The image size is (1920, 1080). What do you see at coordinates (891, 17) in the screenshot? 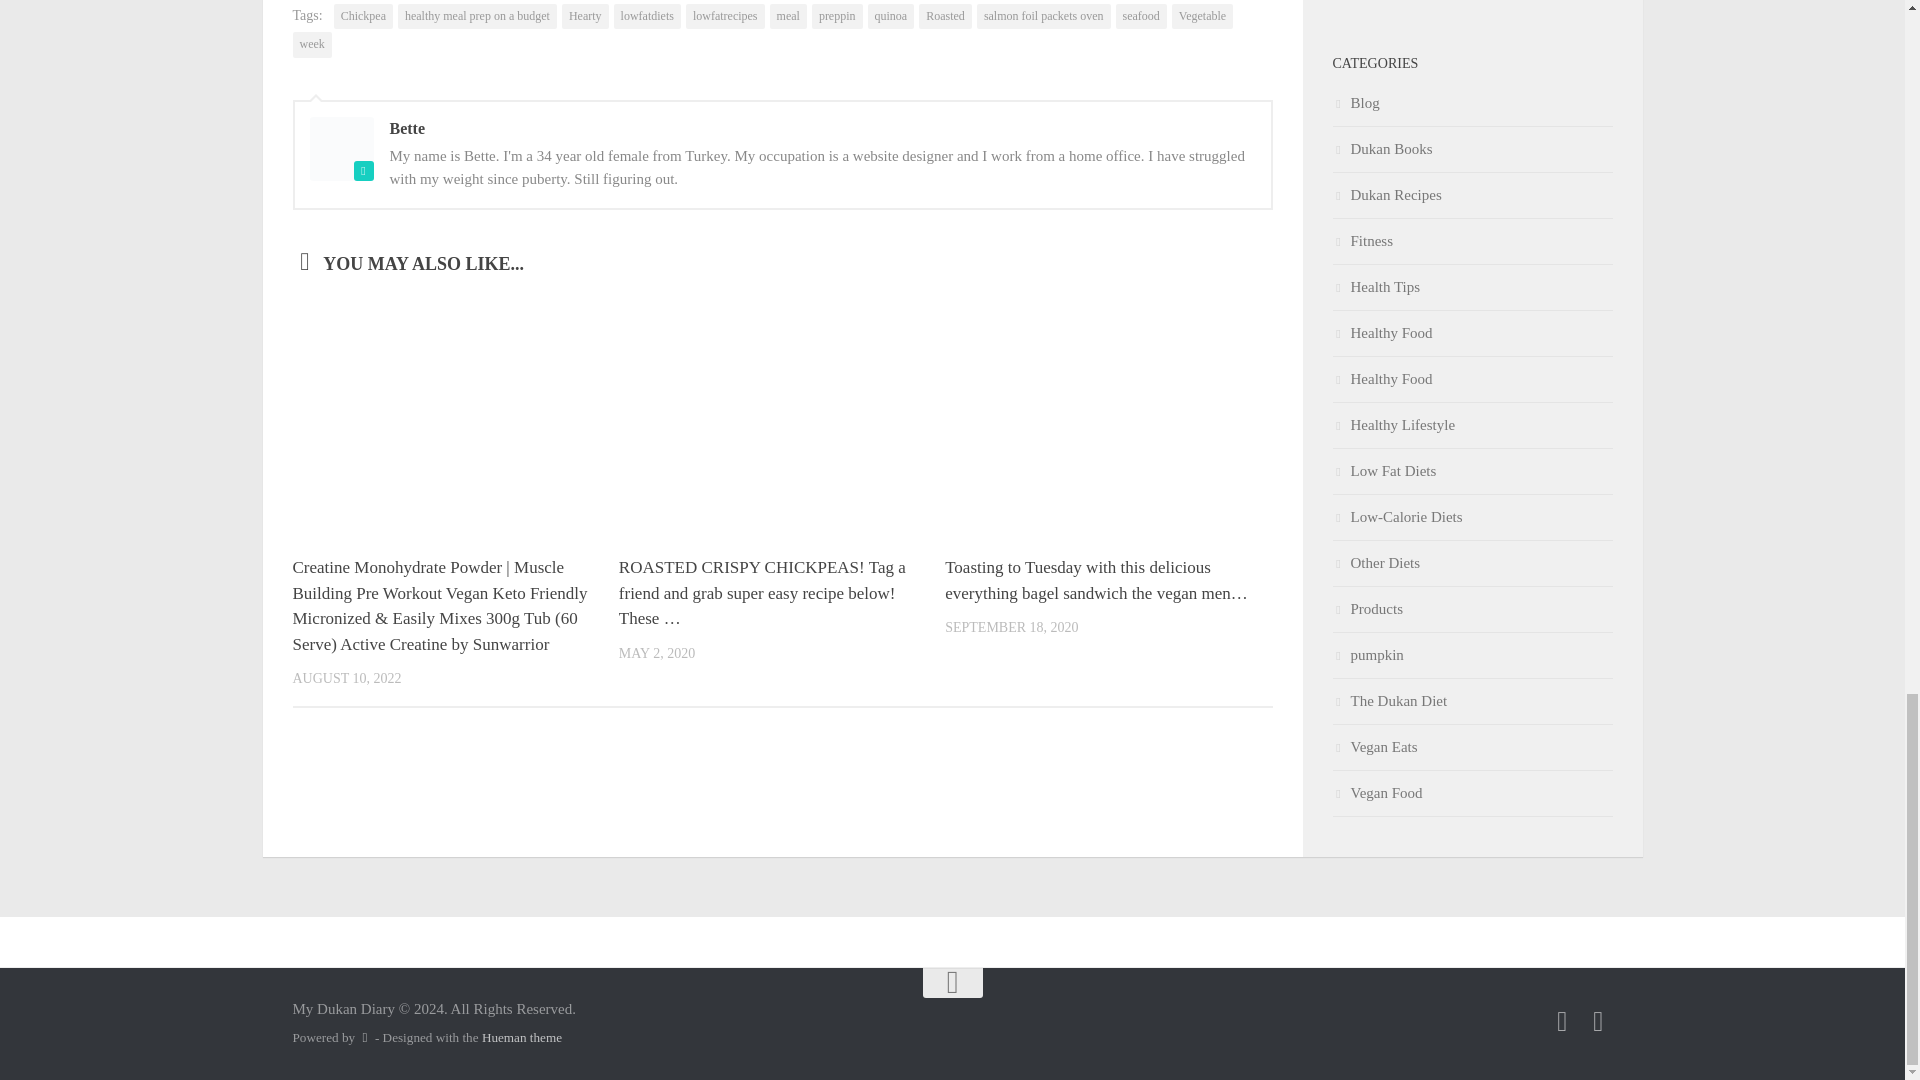
I see `quinoa` at bounding box center [891, 17].